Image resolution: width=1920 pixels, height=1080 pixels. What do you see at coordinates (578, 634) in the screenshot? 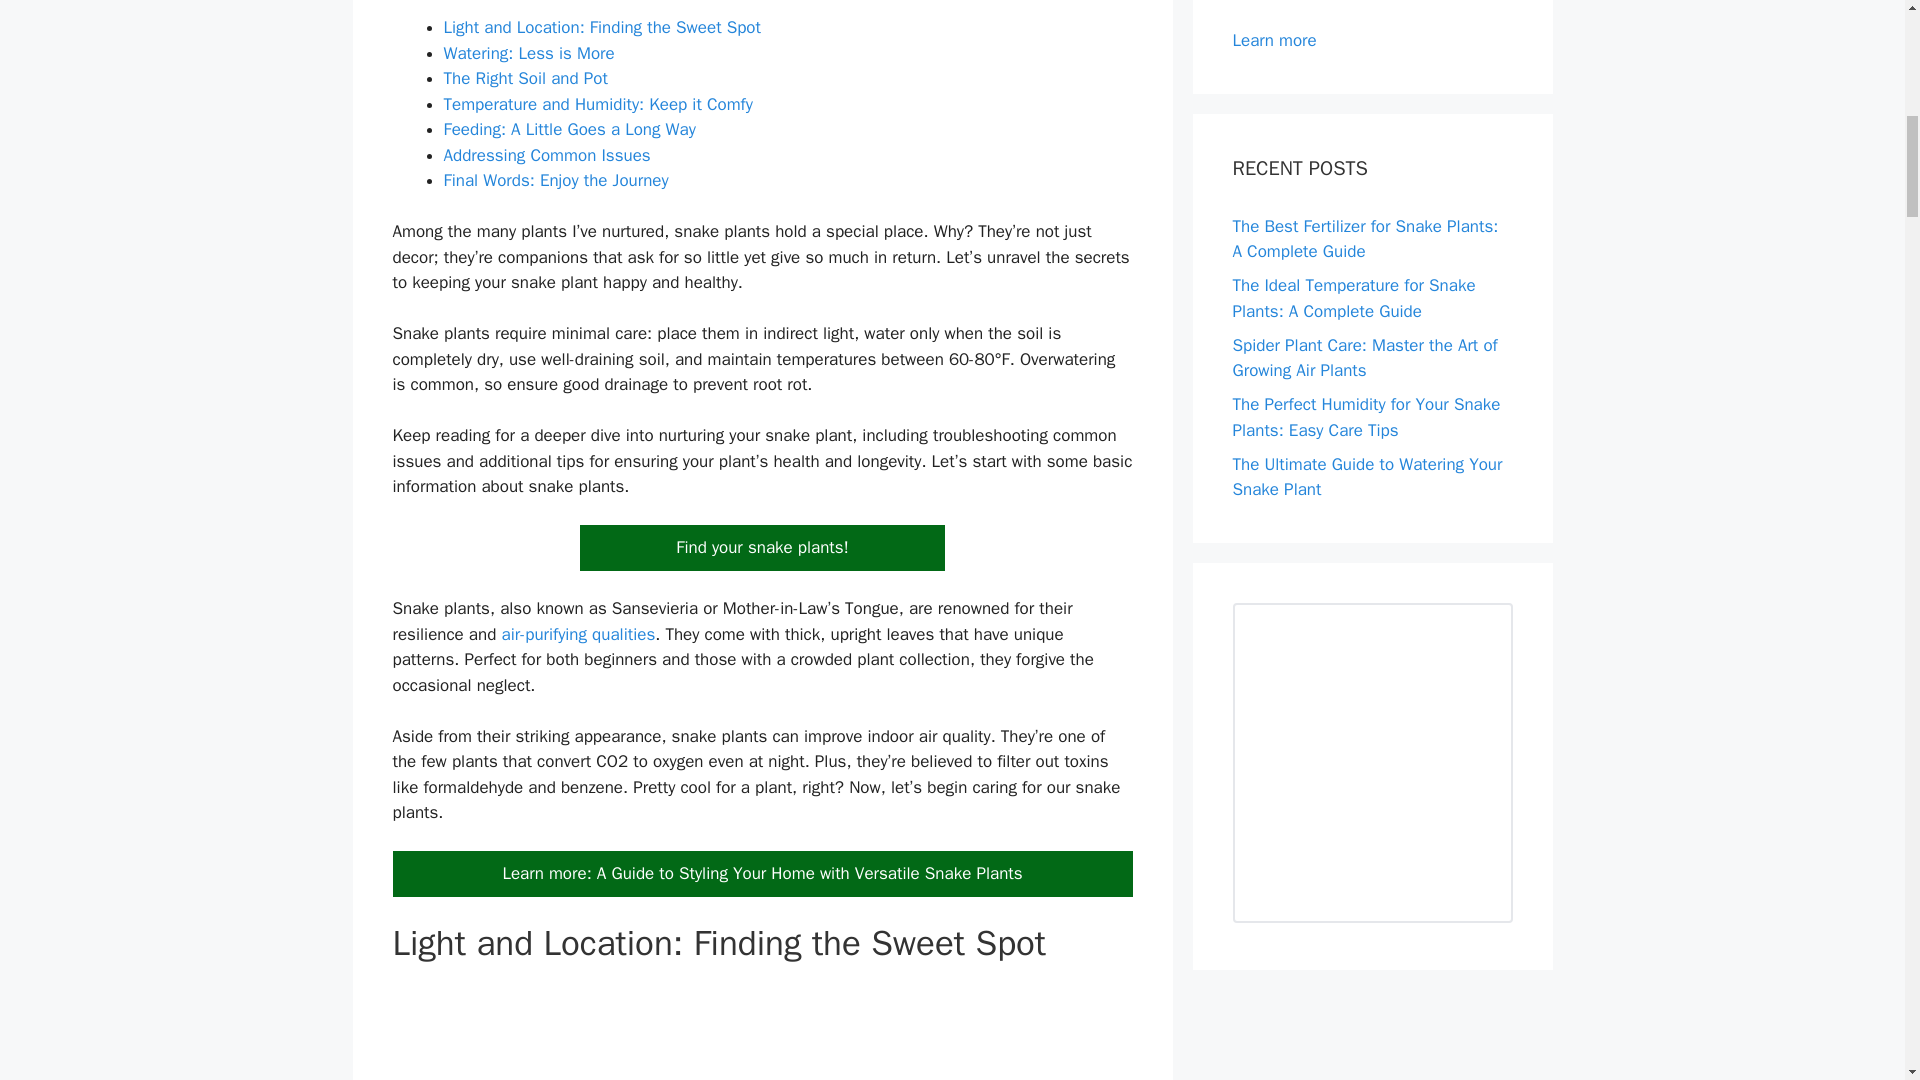
I see `air-purifying qualities` at bounding box center [578, 634].